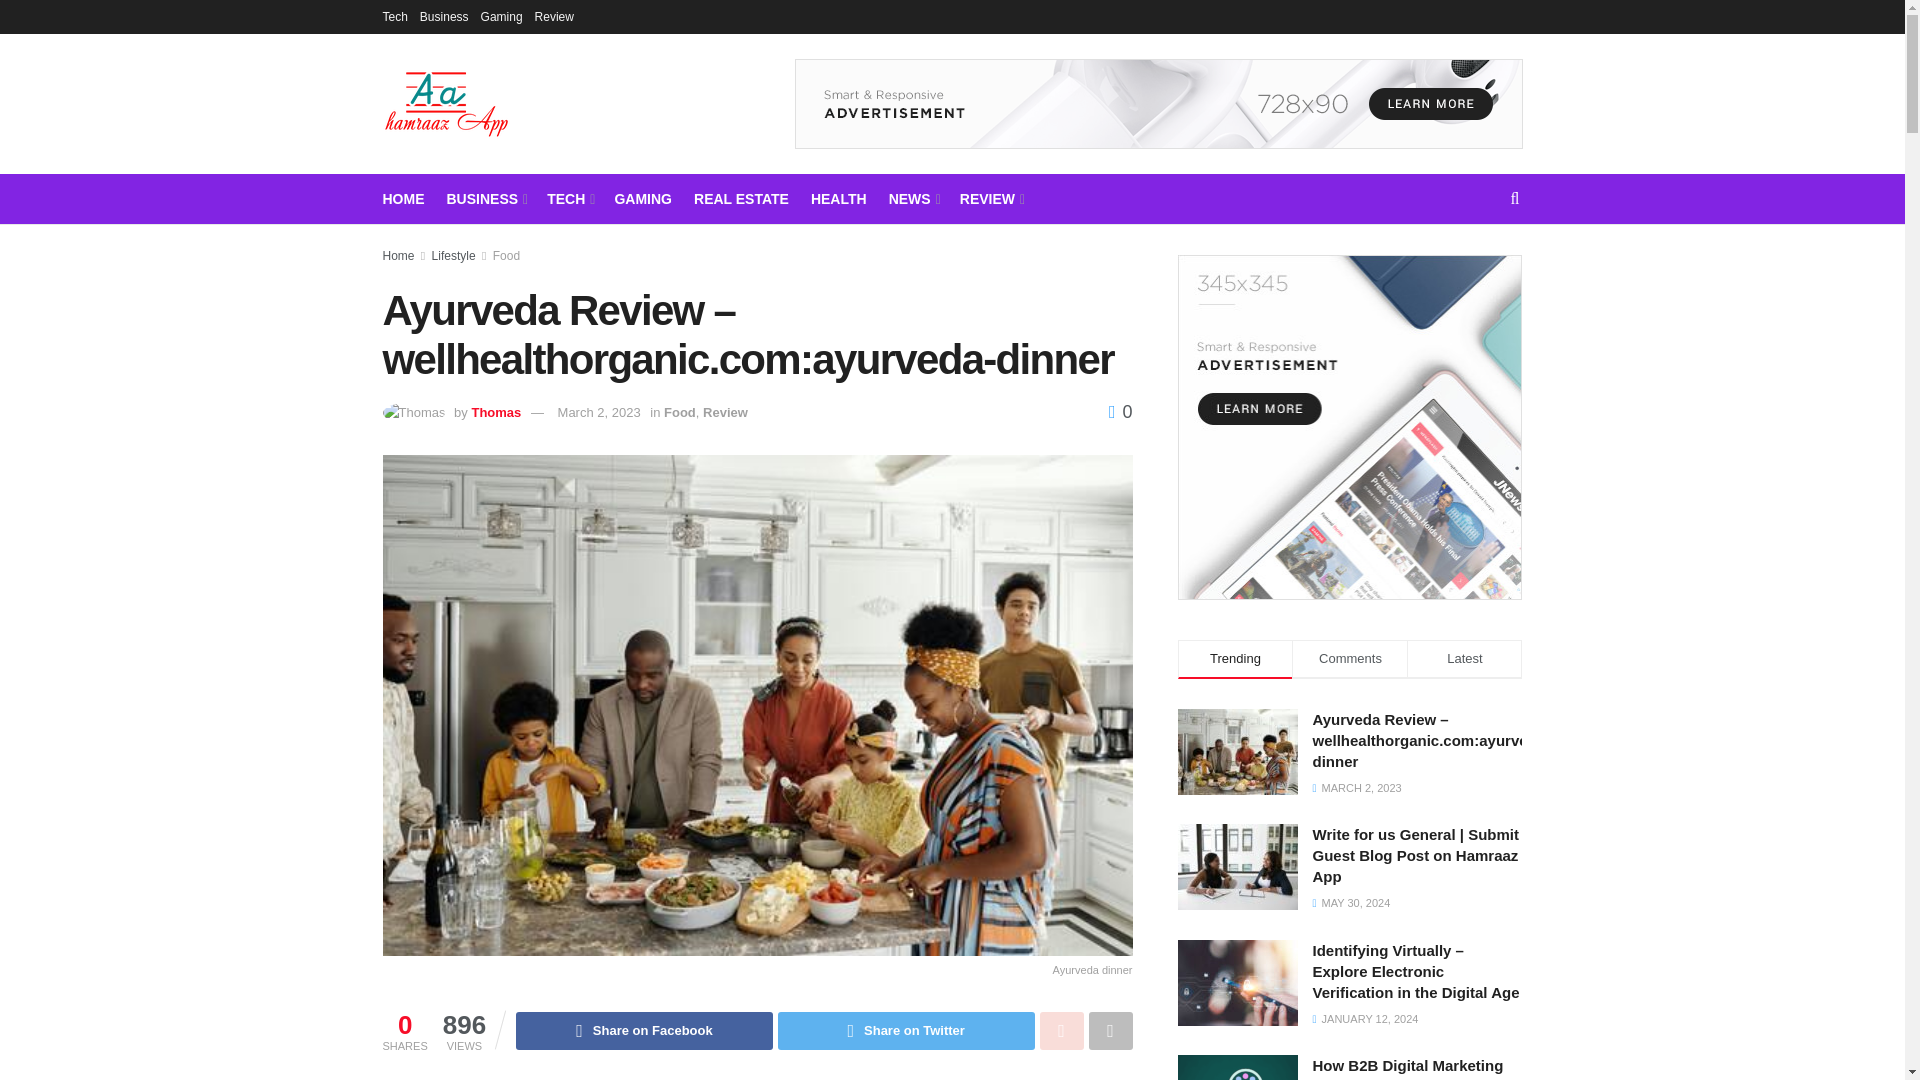  I want to click on HEALTH, so click(838, 198).